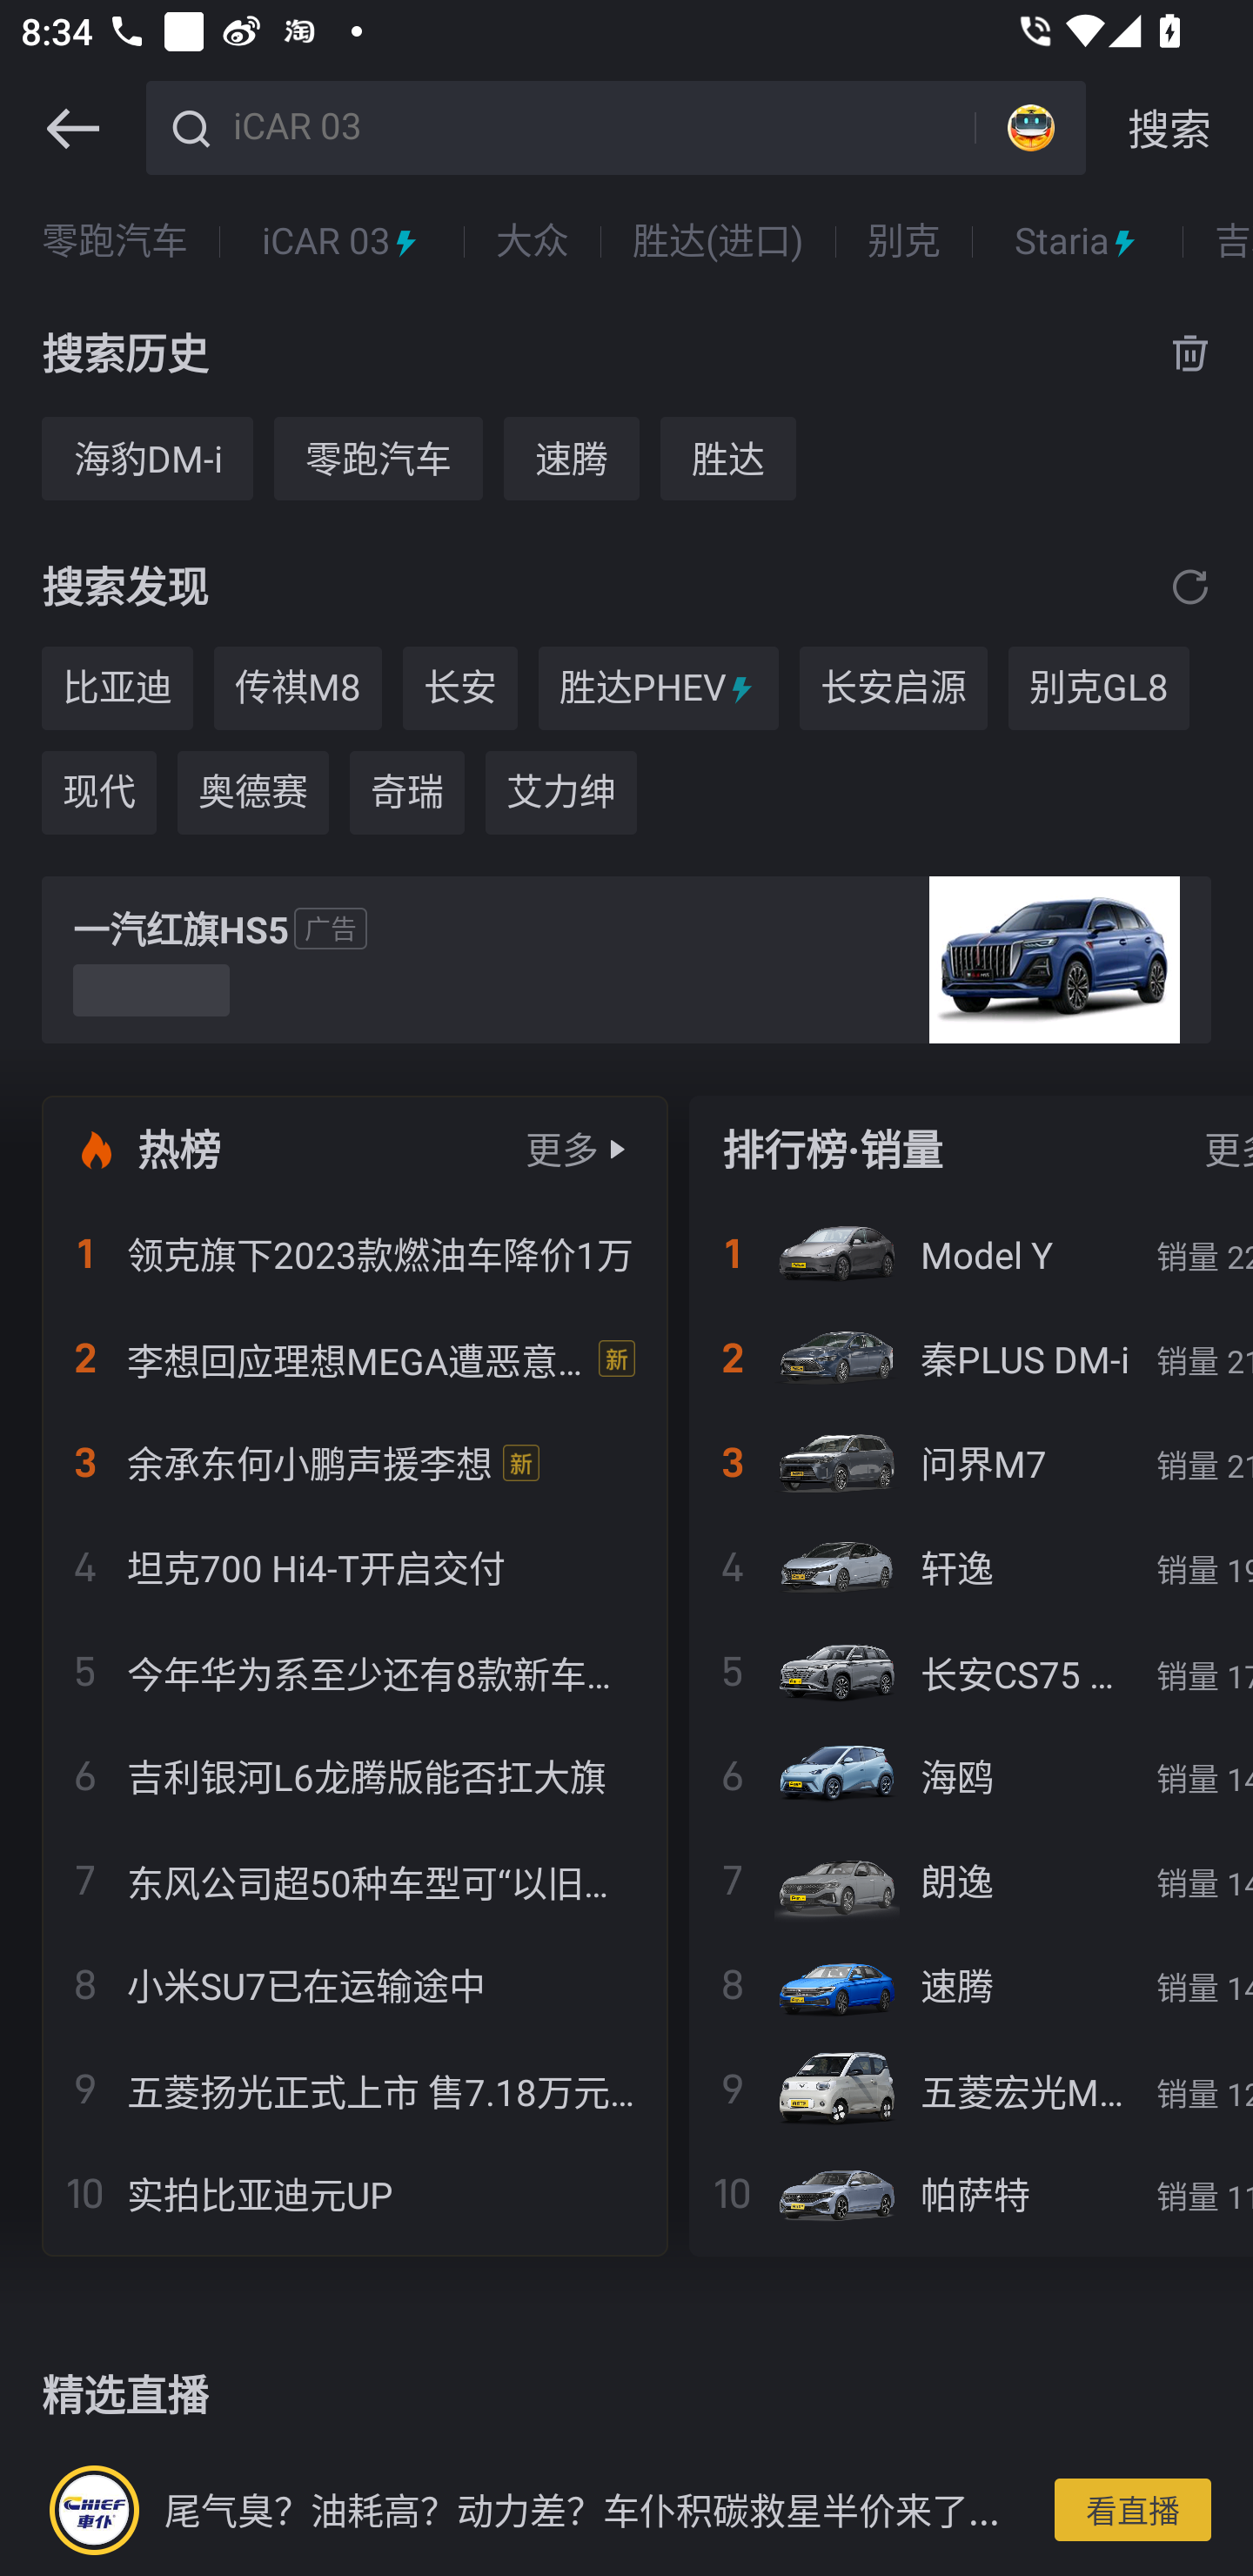 Image resolution: width=1253 pixels, height=2576 pixels. Describe the element at coordinates (99, 794) in the screenshot. I see `现代` at that location.